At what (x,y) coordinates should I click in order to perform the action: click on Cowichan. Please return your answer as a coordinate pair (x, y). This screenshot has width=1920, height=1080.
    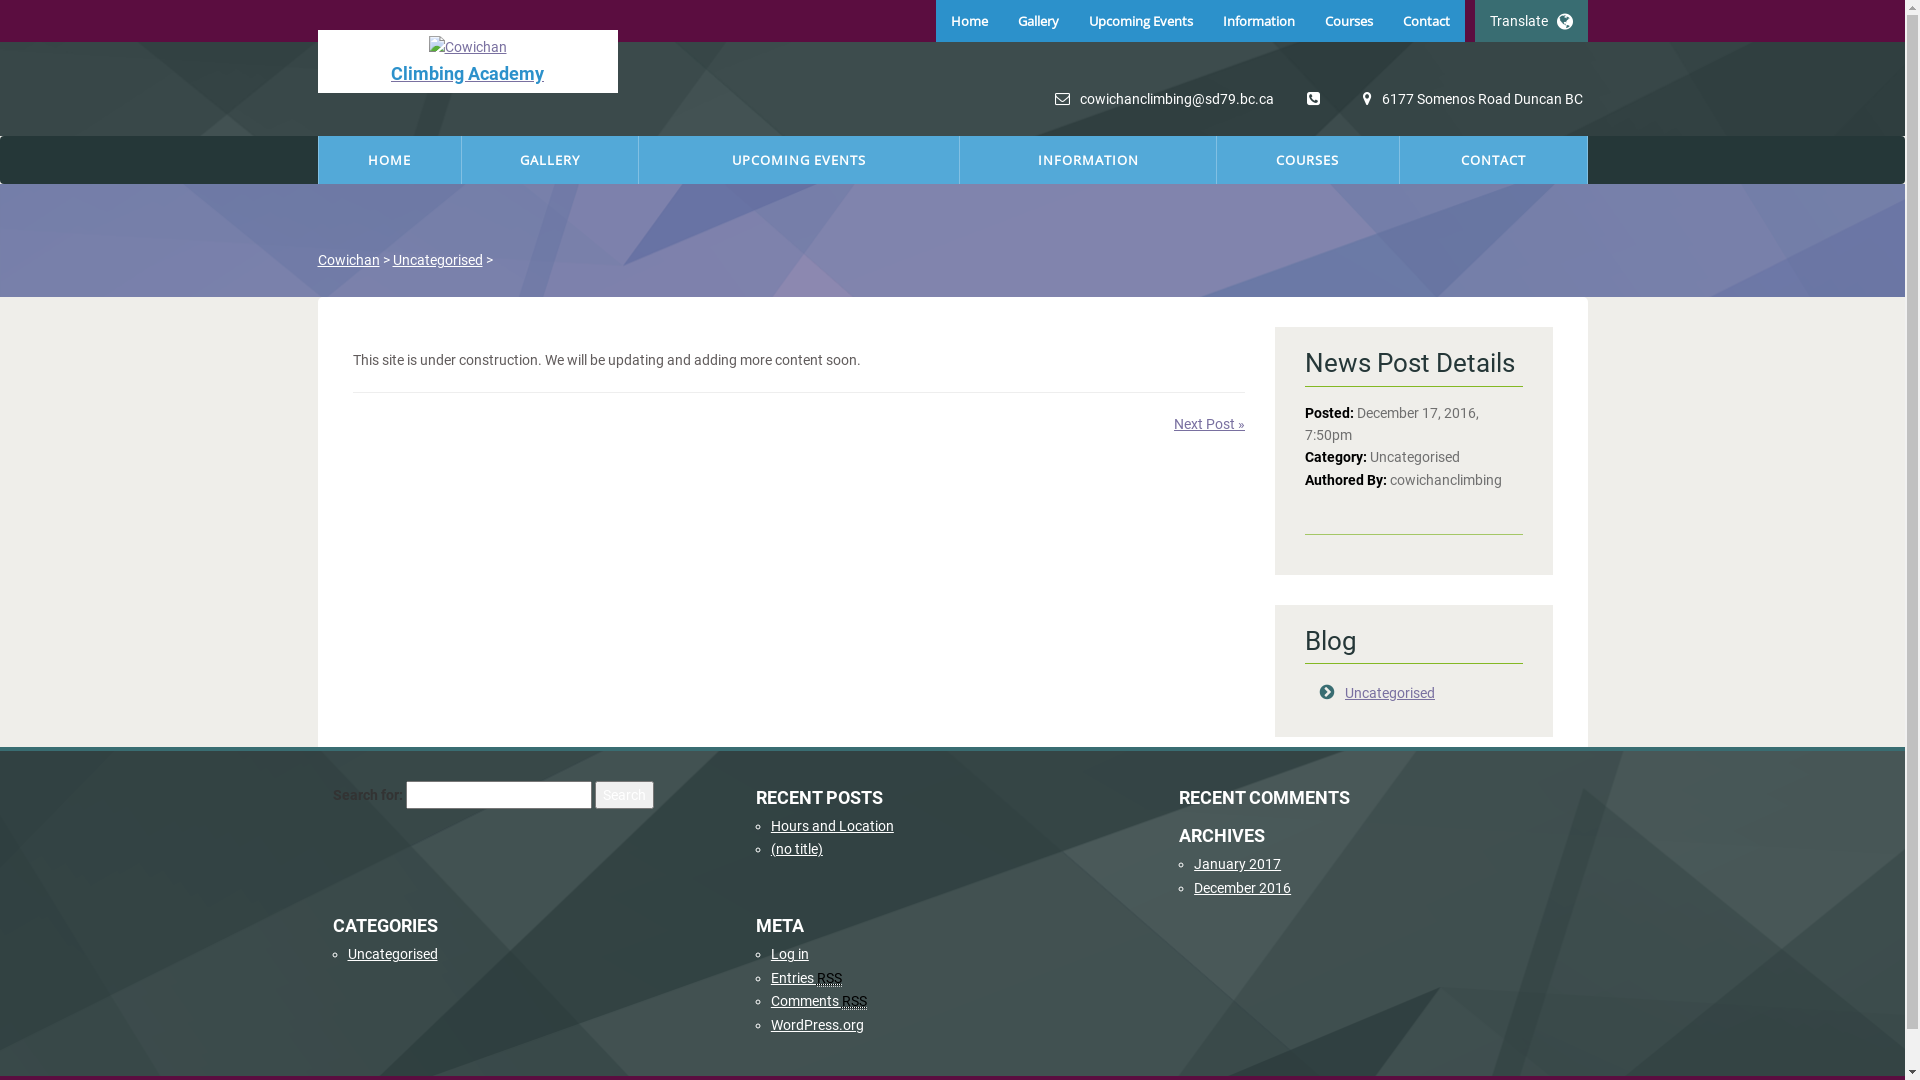
    Looking at the image, I should click on (349, 260).